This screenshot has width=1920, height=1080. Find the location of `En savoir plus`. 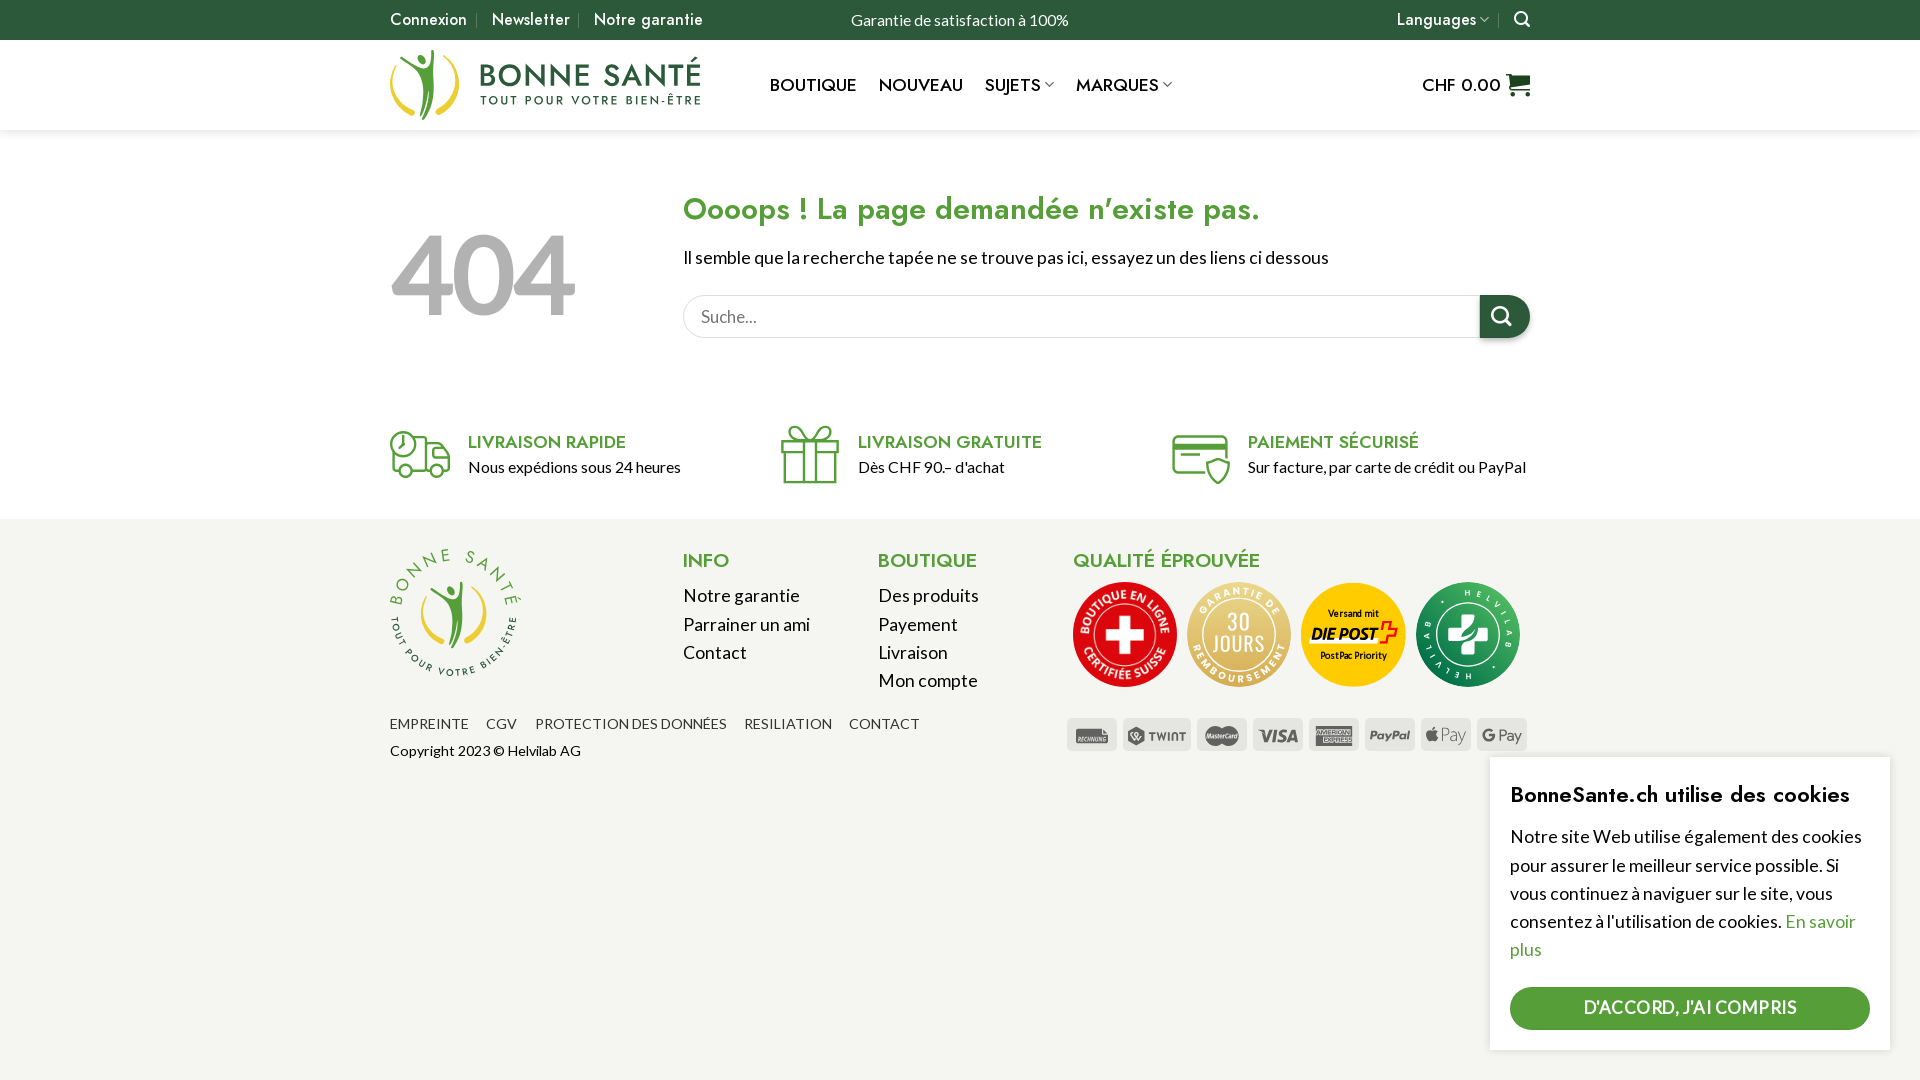

En savoir plus is located at coordinates (1683, 936).